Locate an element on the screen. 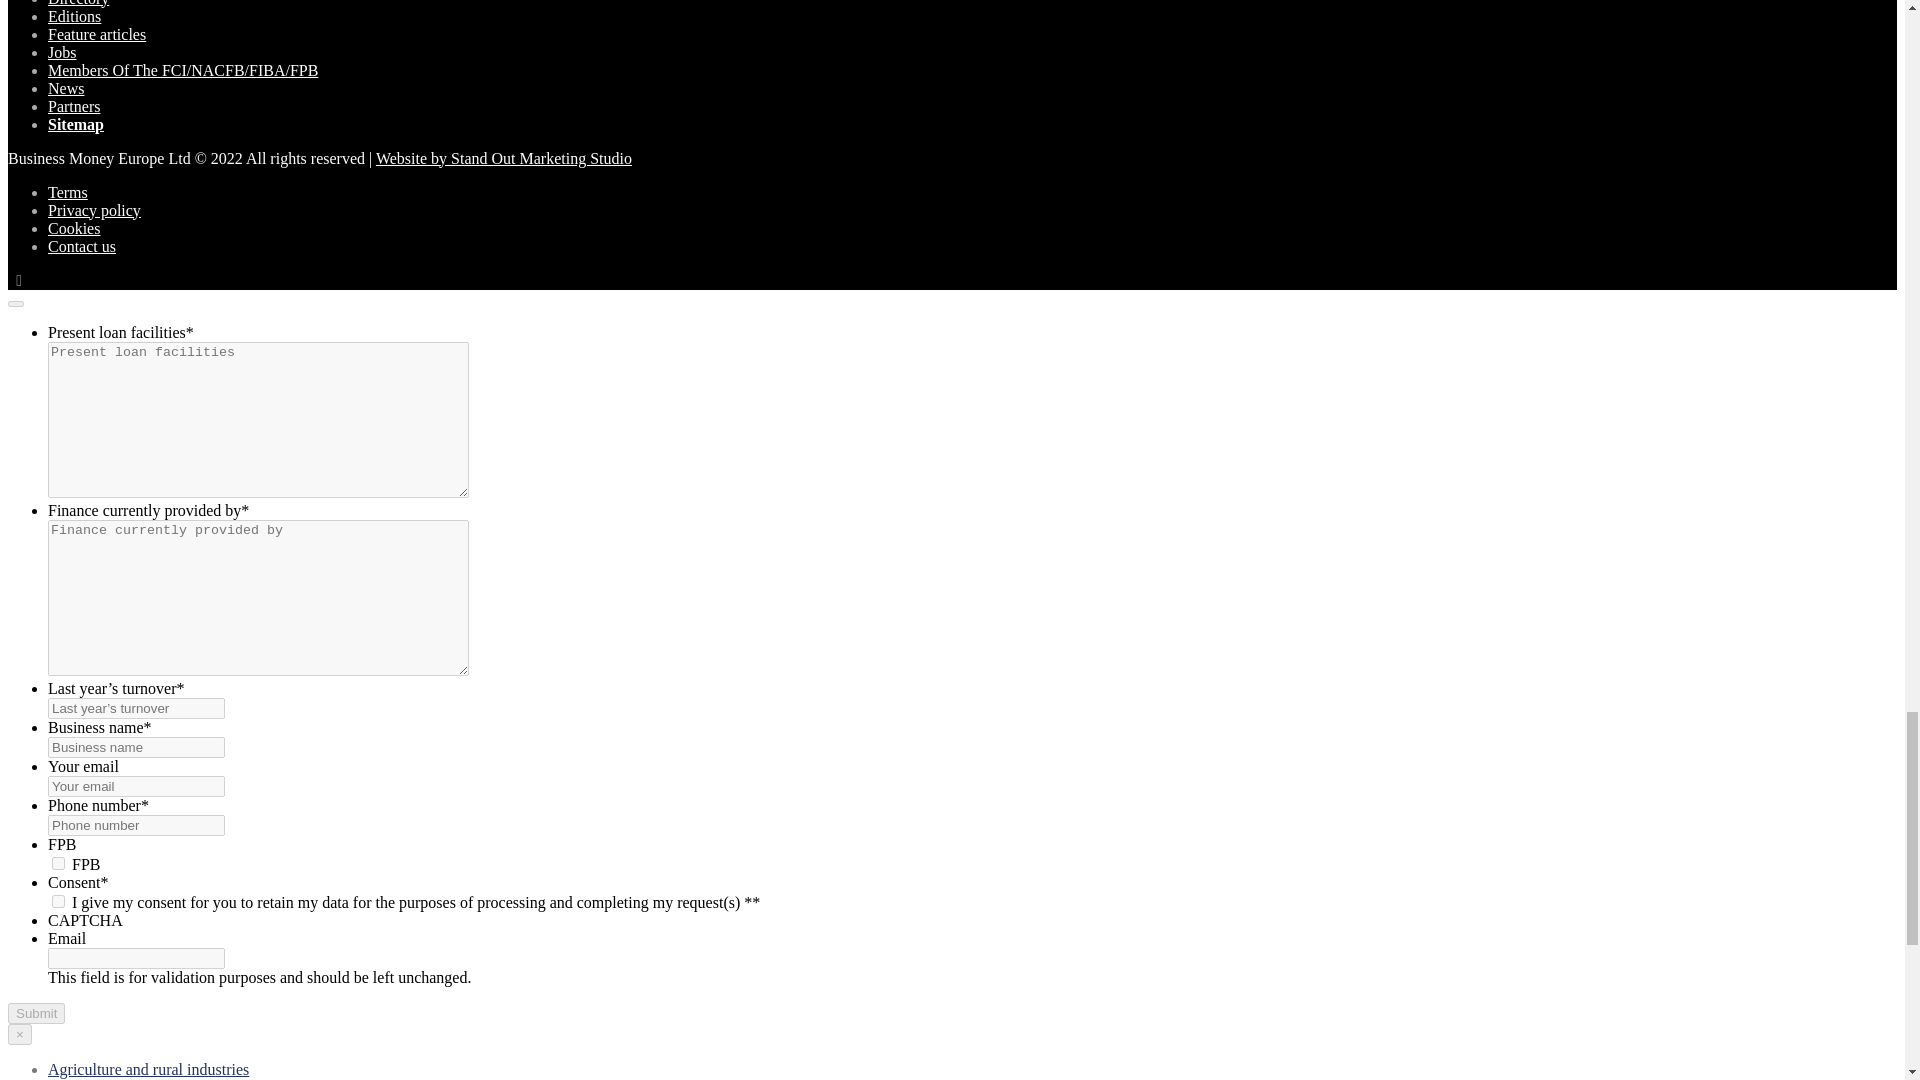 This screenshot has width=1920, height=1080. 1 is located at coordinates (58, 864).